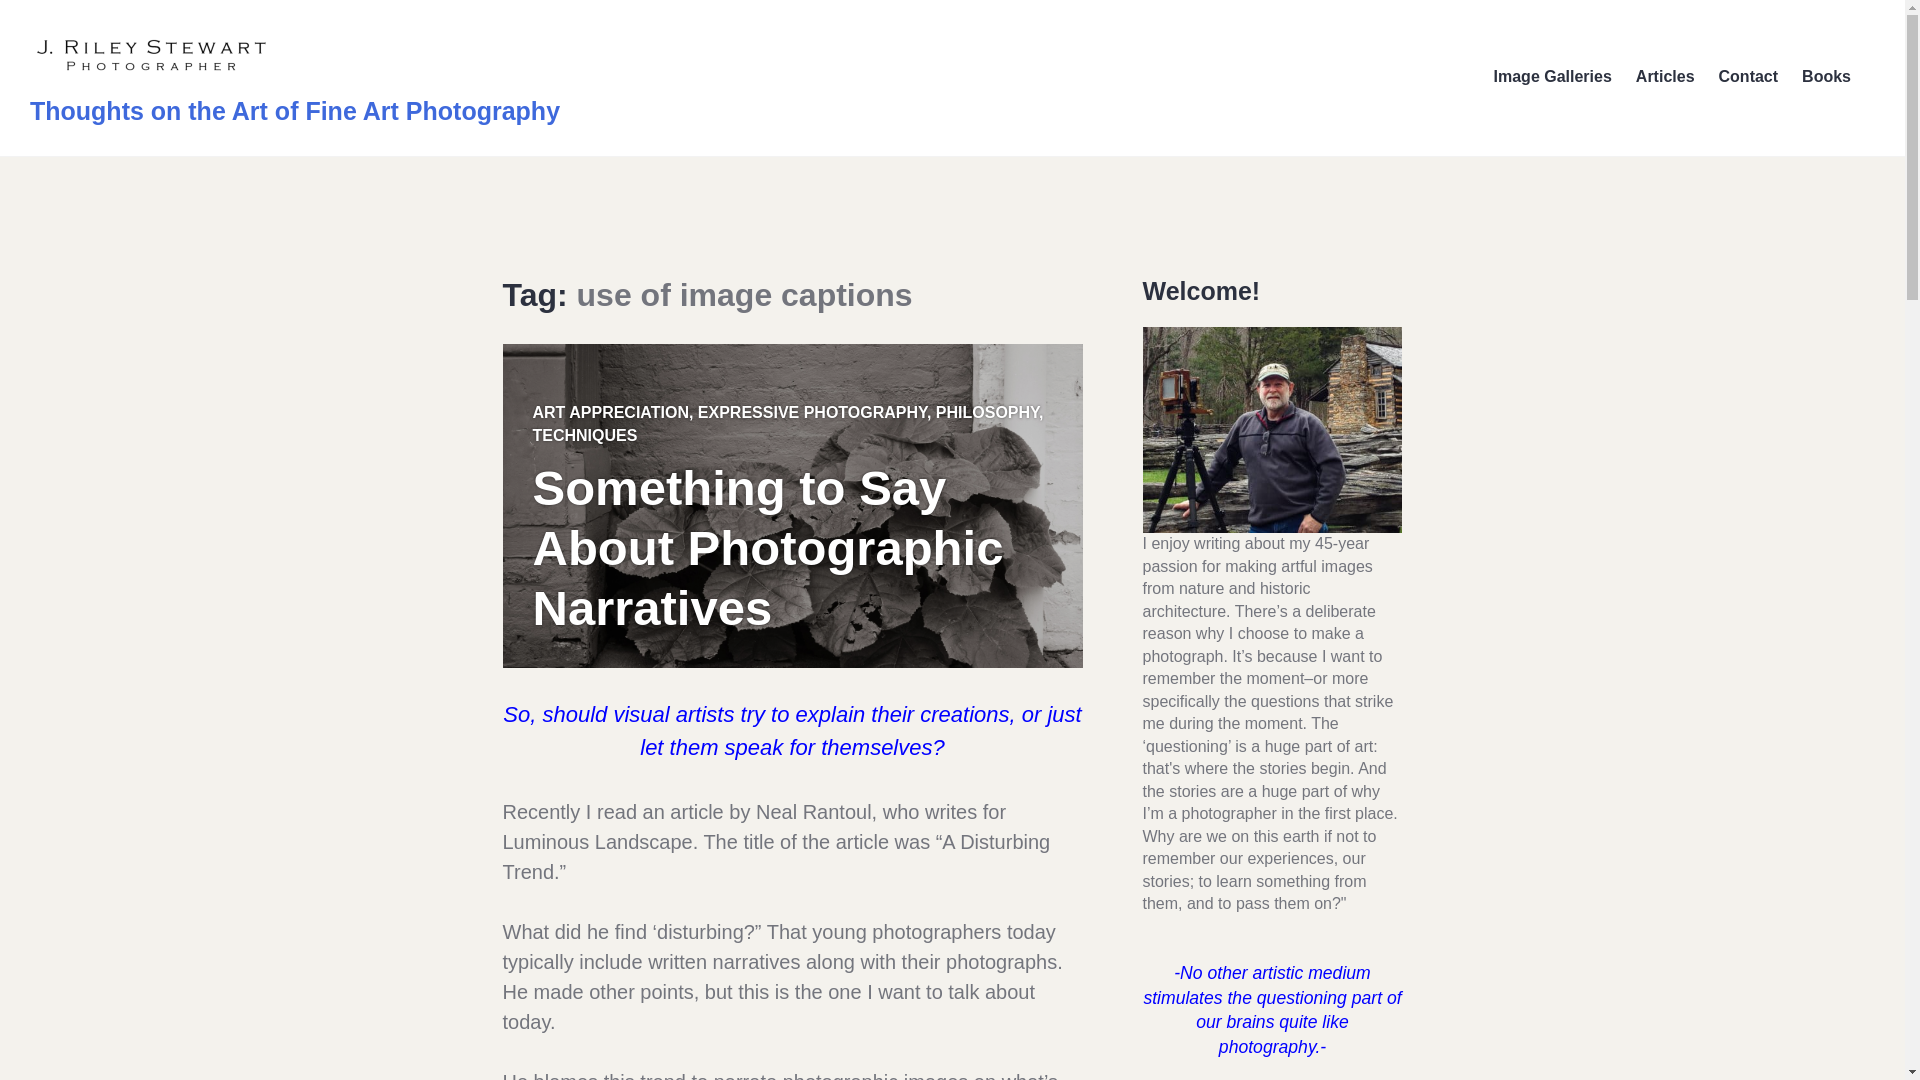 This screenshot has width=1920, height=1080. Describe the element at coordinates (295, 111) in the screenshot. I see `Thoughts on the Art of Fine Art Photography` at that location.